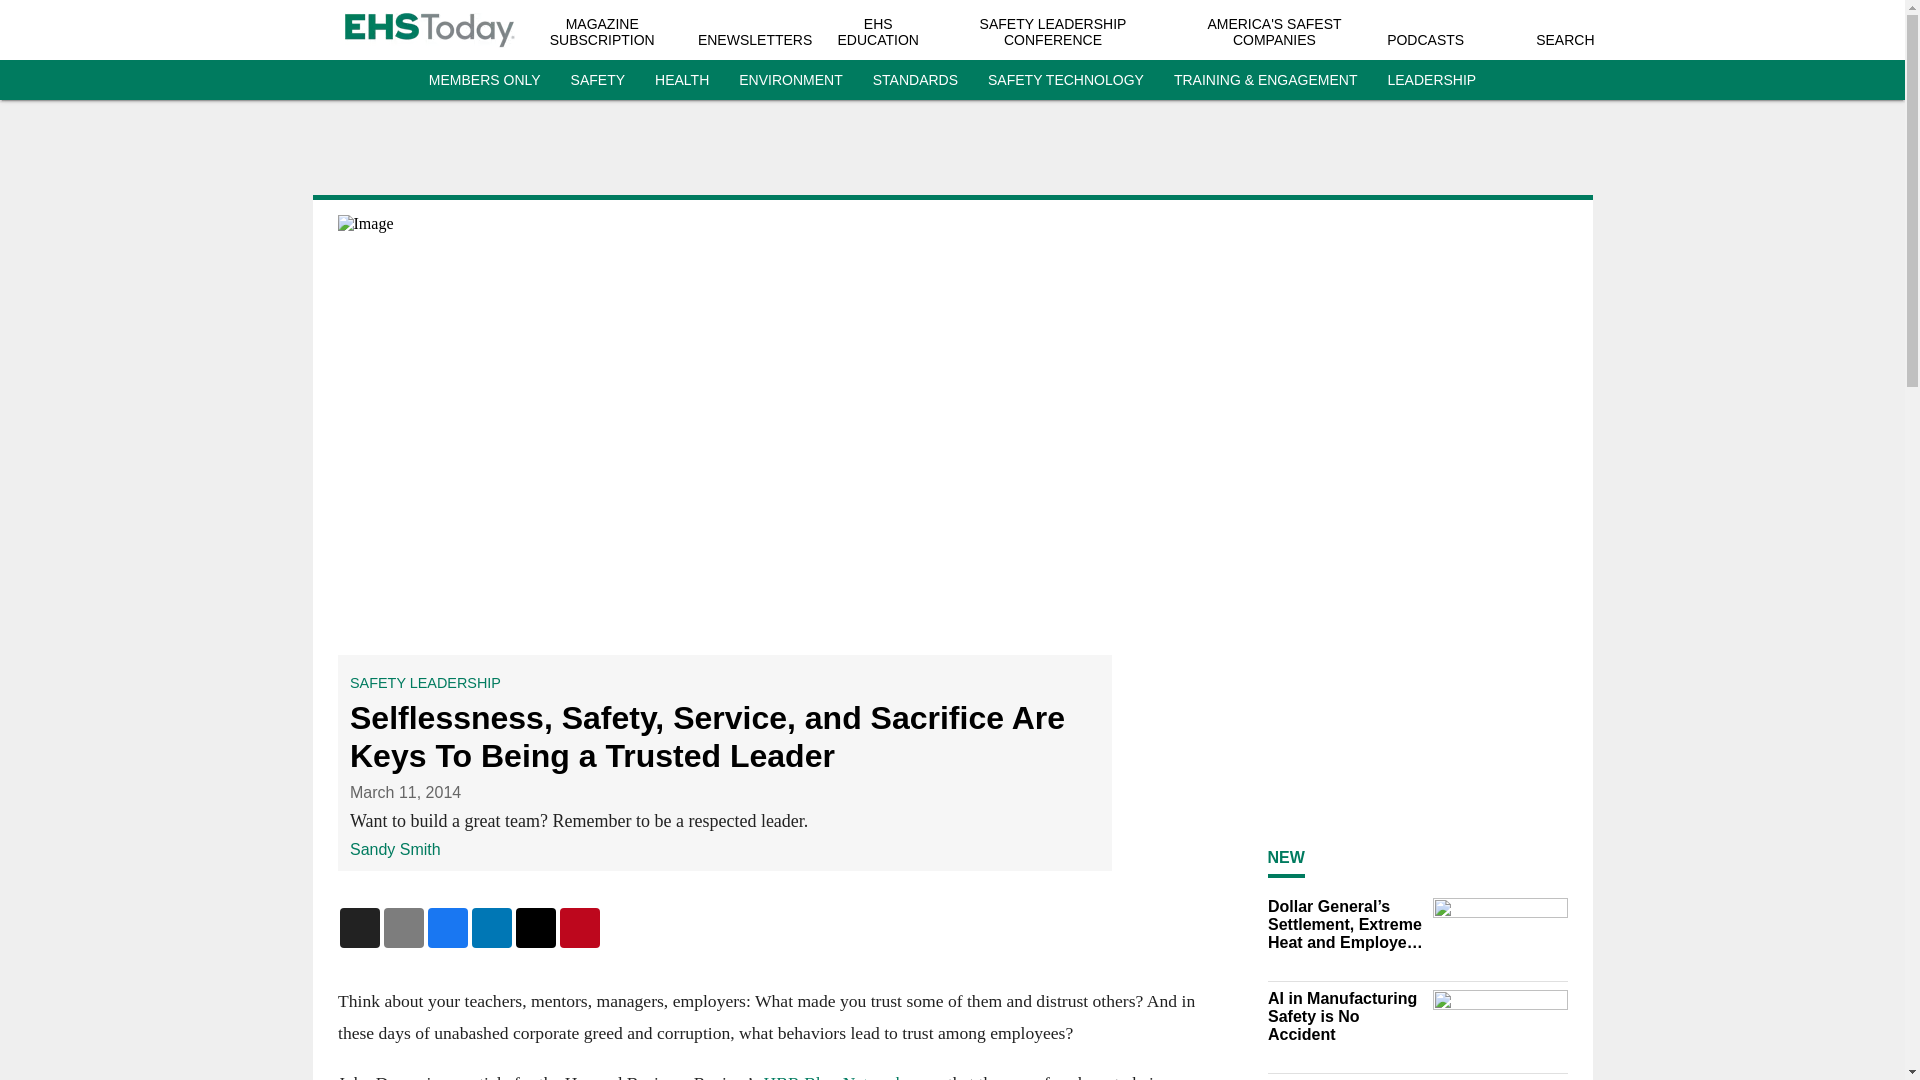 The height and width of the screenshot is (1080, 1920). What do you see at coordinates (790, 80) in the screenshot?
I see `ENVIRONMENT` at bounding box center [790, 80].